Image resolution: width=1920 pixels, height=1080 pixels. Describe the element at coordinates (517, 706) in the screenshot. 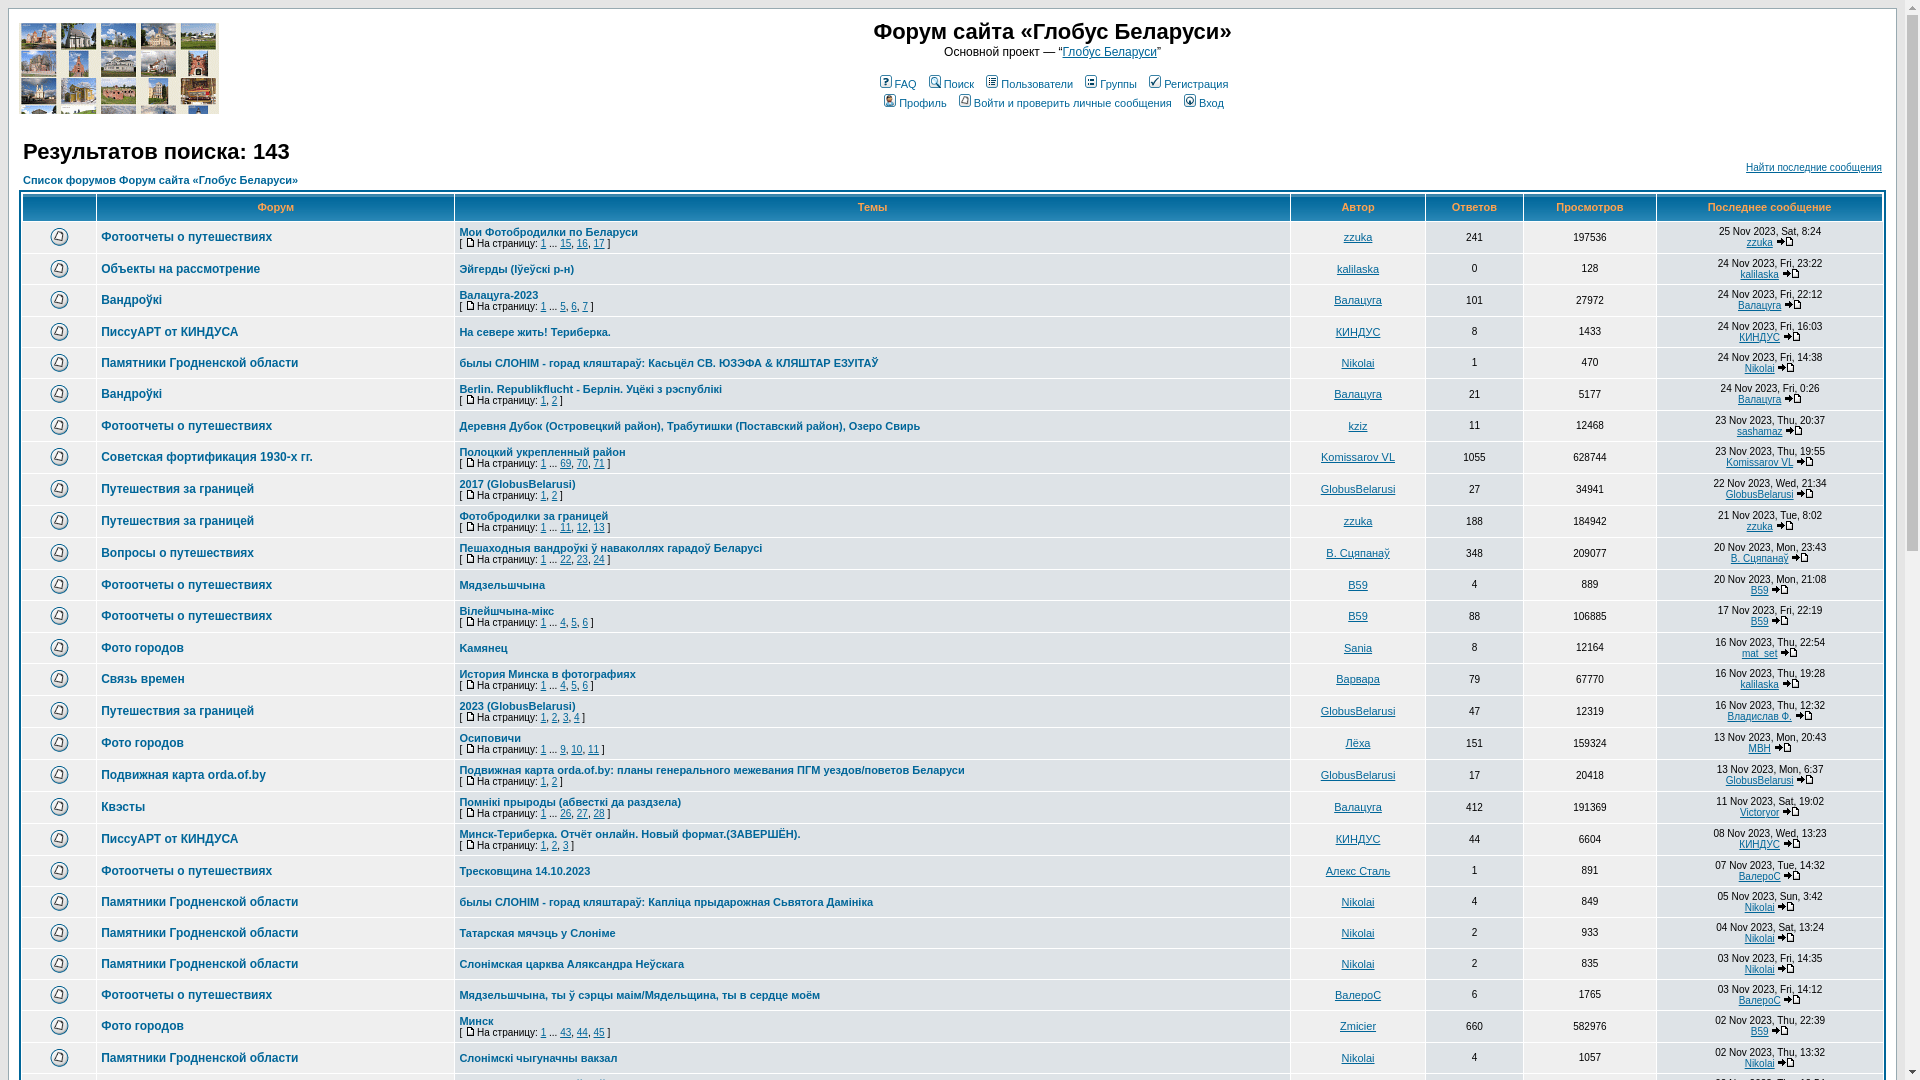

I see `2023 (GlobusBelarusi)` at that location.